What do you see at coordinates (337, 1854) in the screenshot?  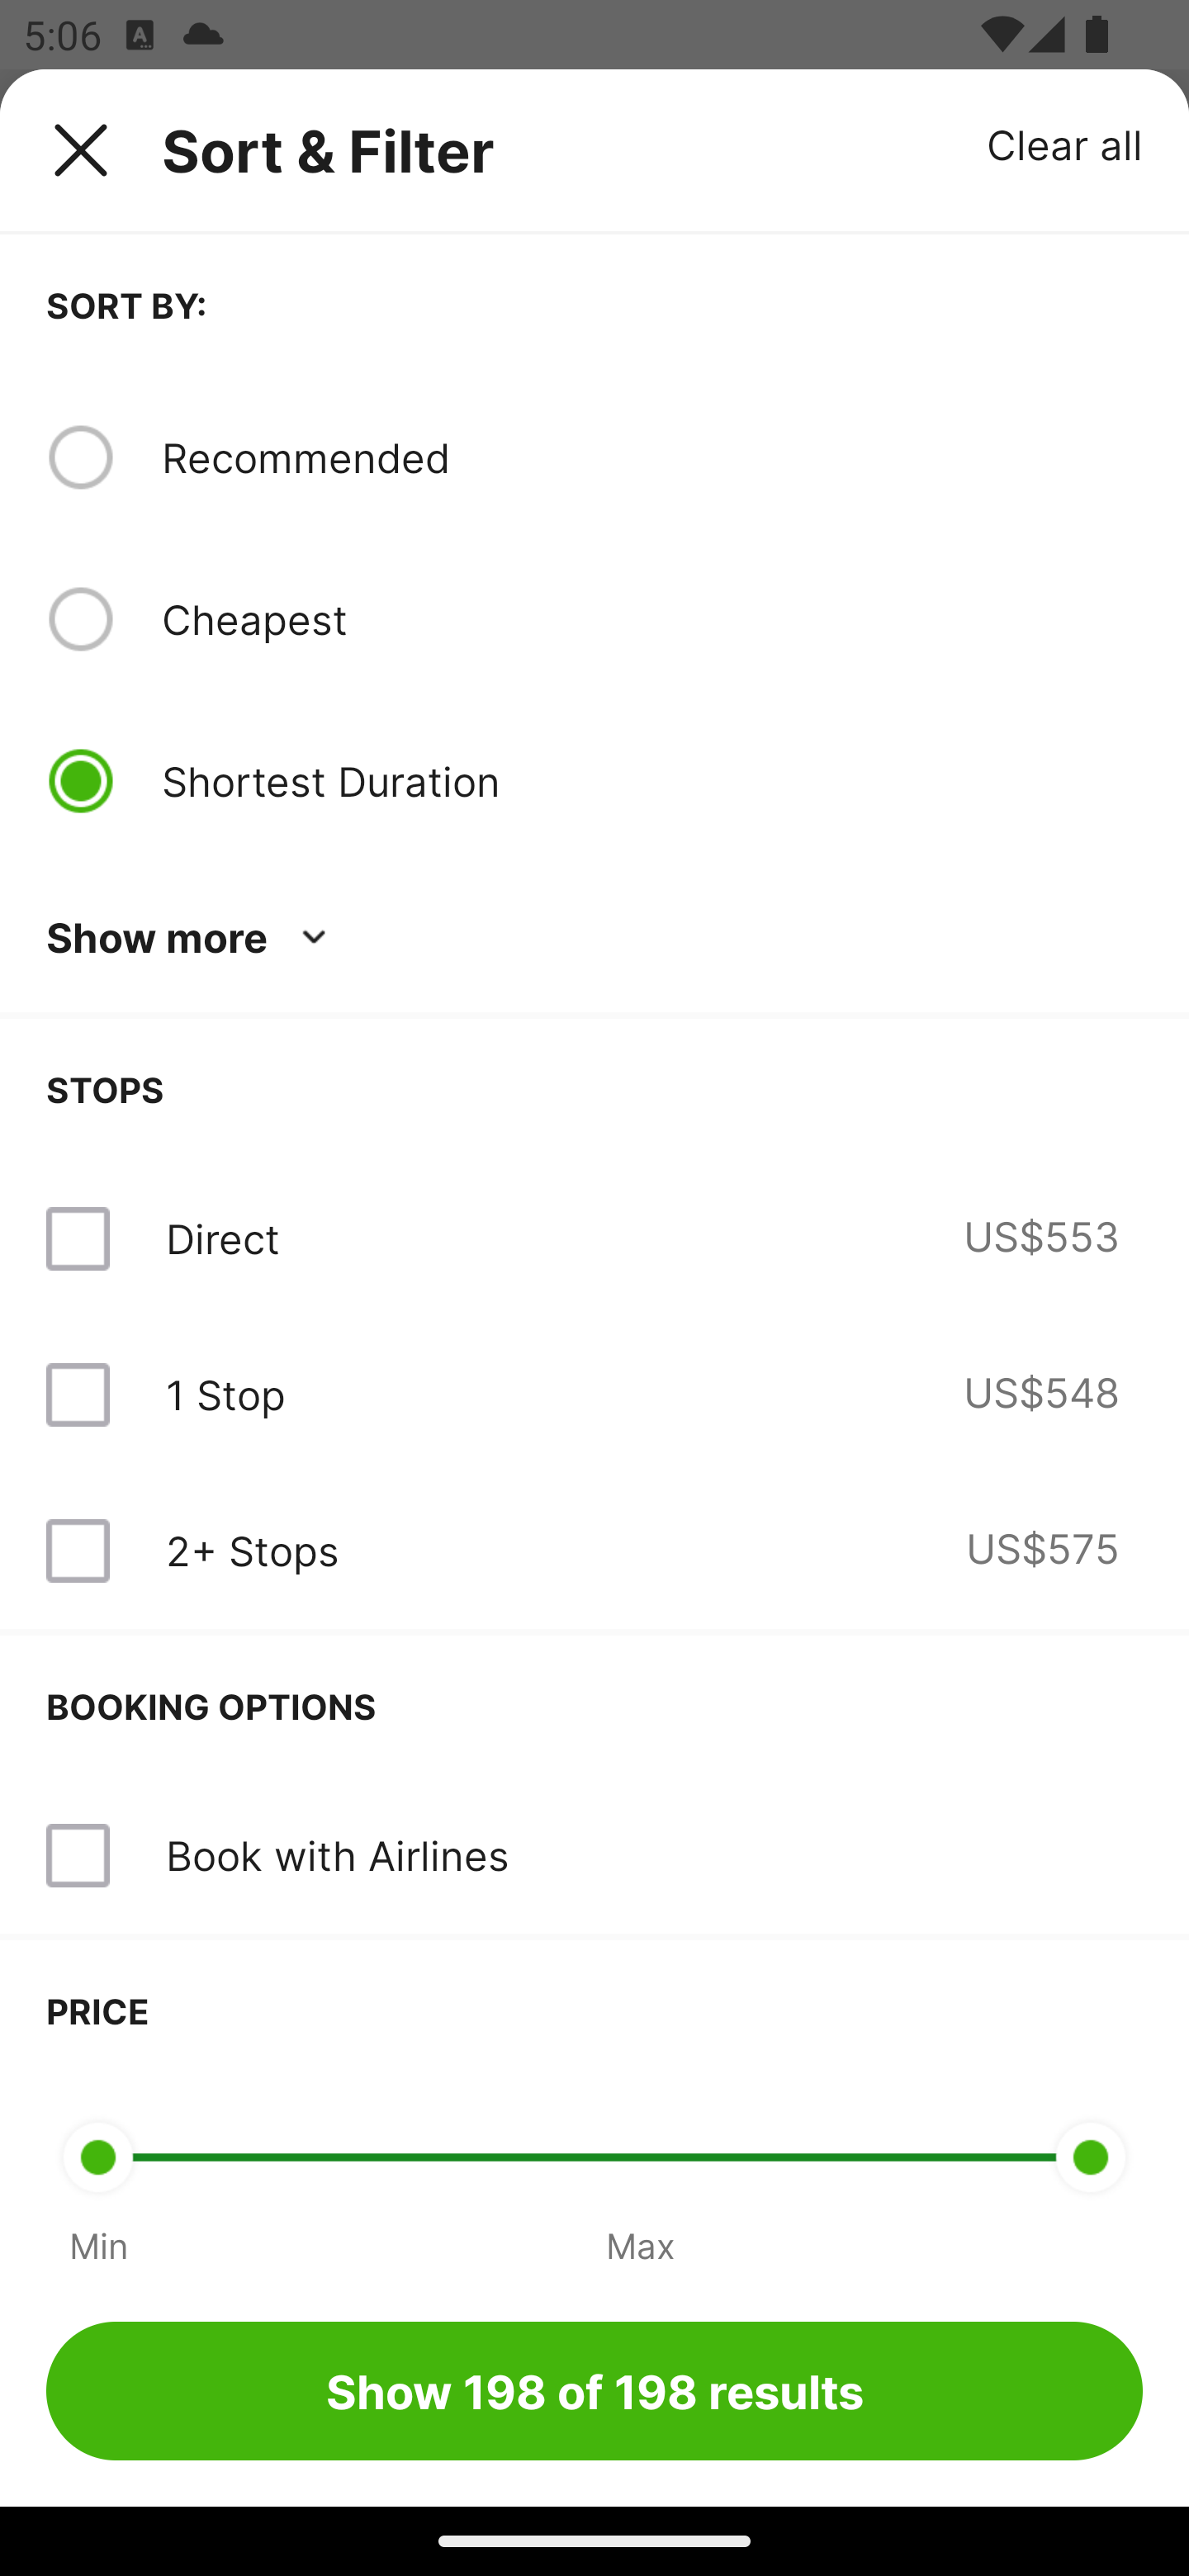 I see `Book with Airlines` at bounding box center [337, 1854].